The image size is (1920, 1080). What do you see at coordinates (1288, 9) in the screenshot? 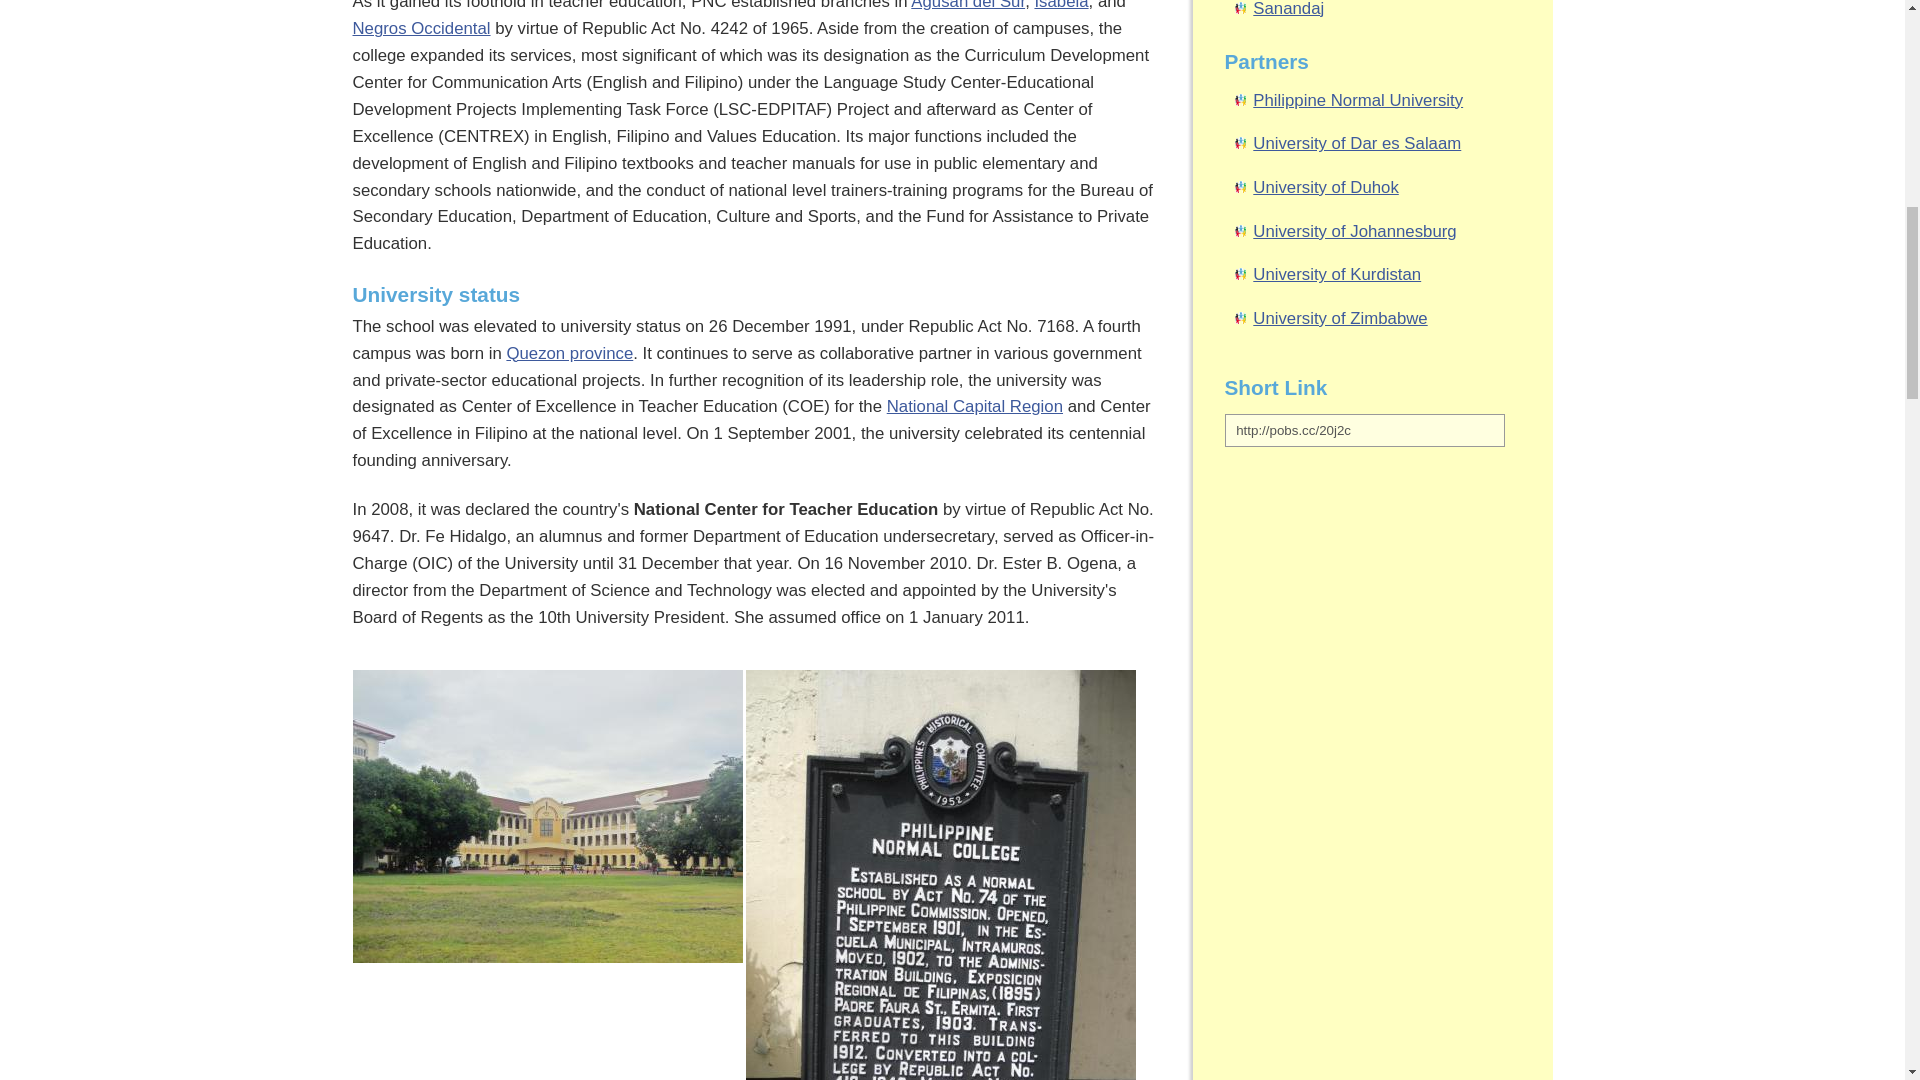
I see `Sanandaj` at bounding box center [1288, 9].